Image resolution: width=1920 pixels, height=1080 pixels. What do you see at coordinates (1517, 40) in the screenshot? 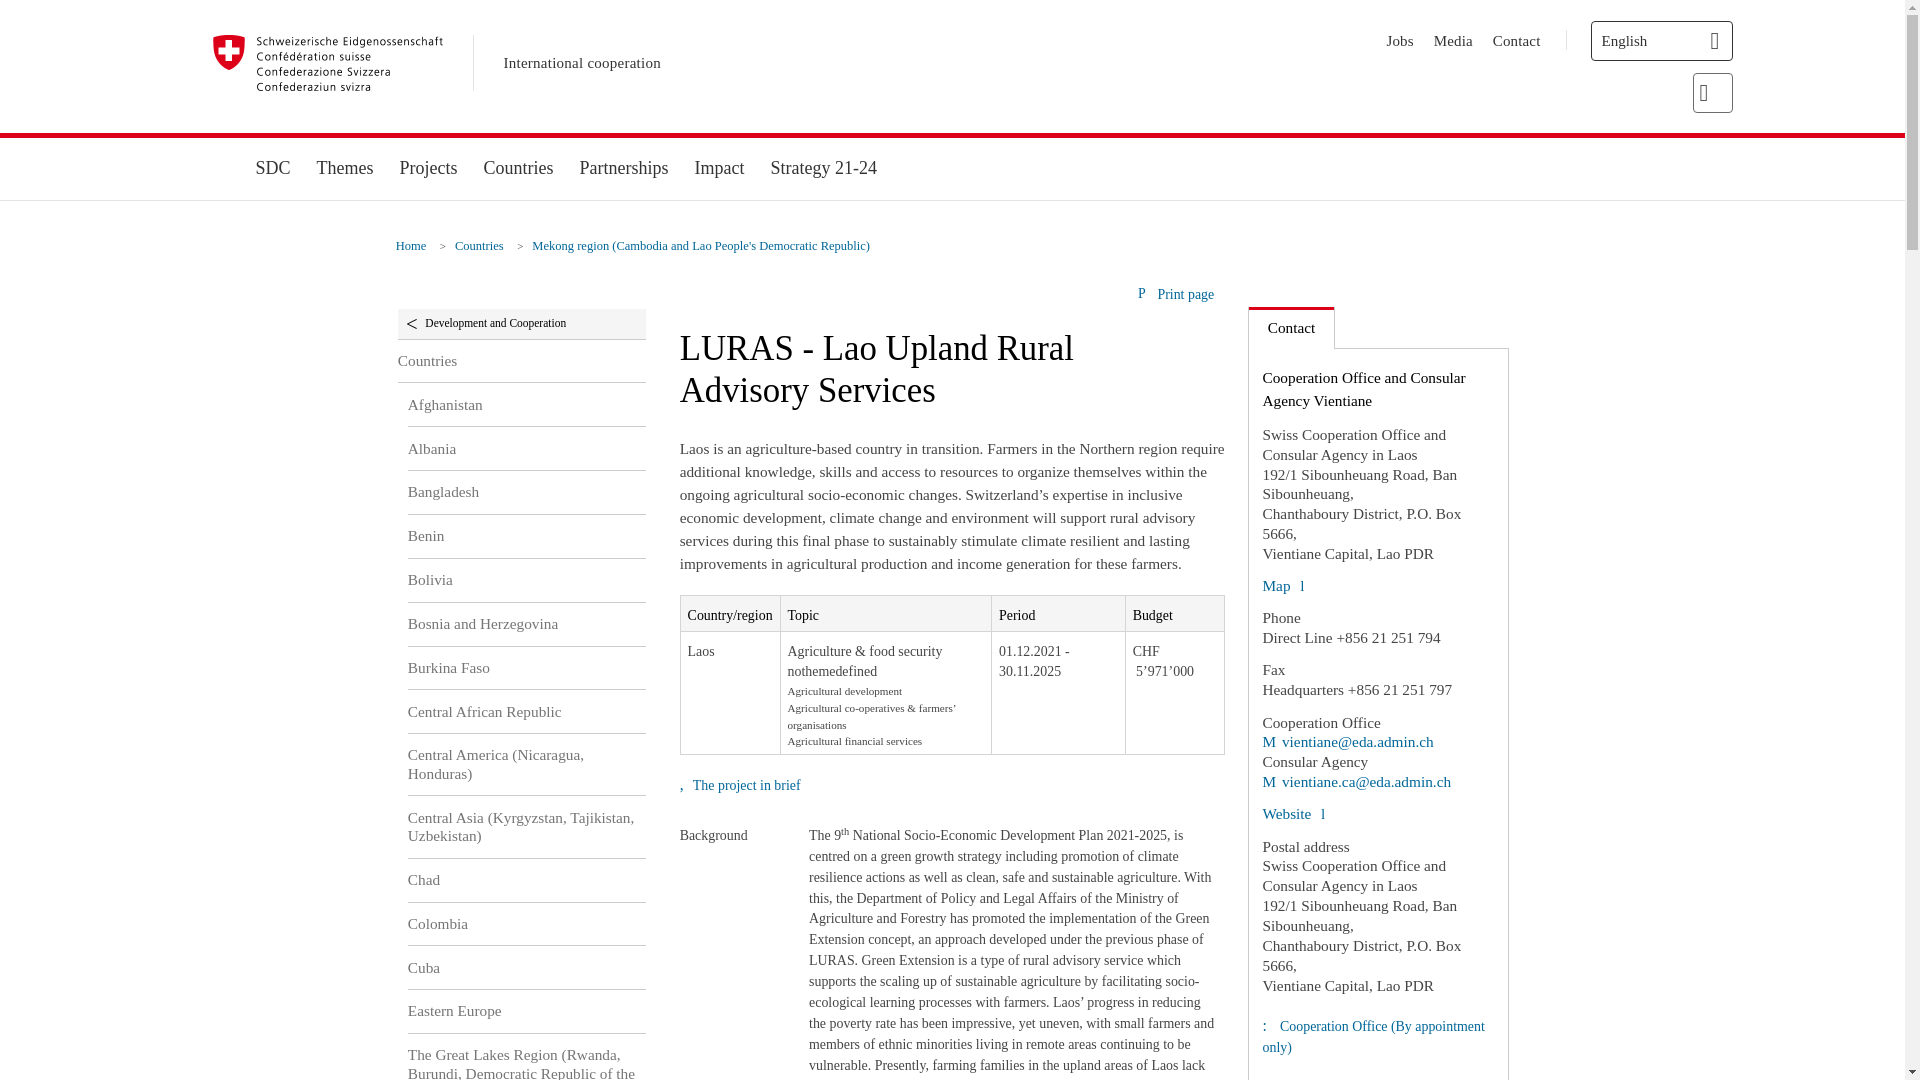
I see `Contact` at bounding box center [1517, 40].